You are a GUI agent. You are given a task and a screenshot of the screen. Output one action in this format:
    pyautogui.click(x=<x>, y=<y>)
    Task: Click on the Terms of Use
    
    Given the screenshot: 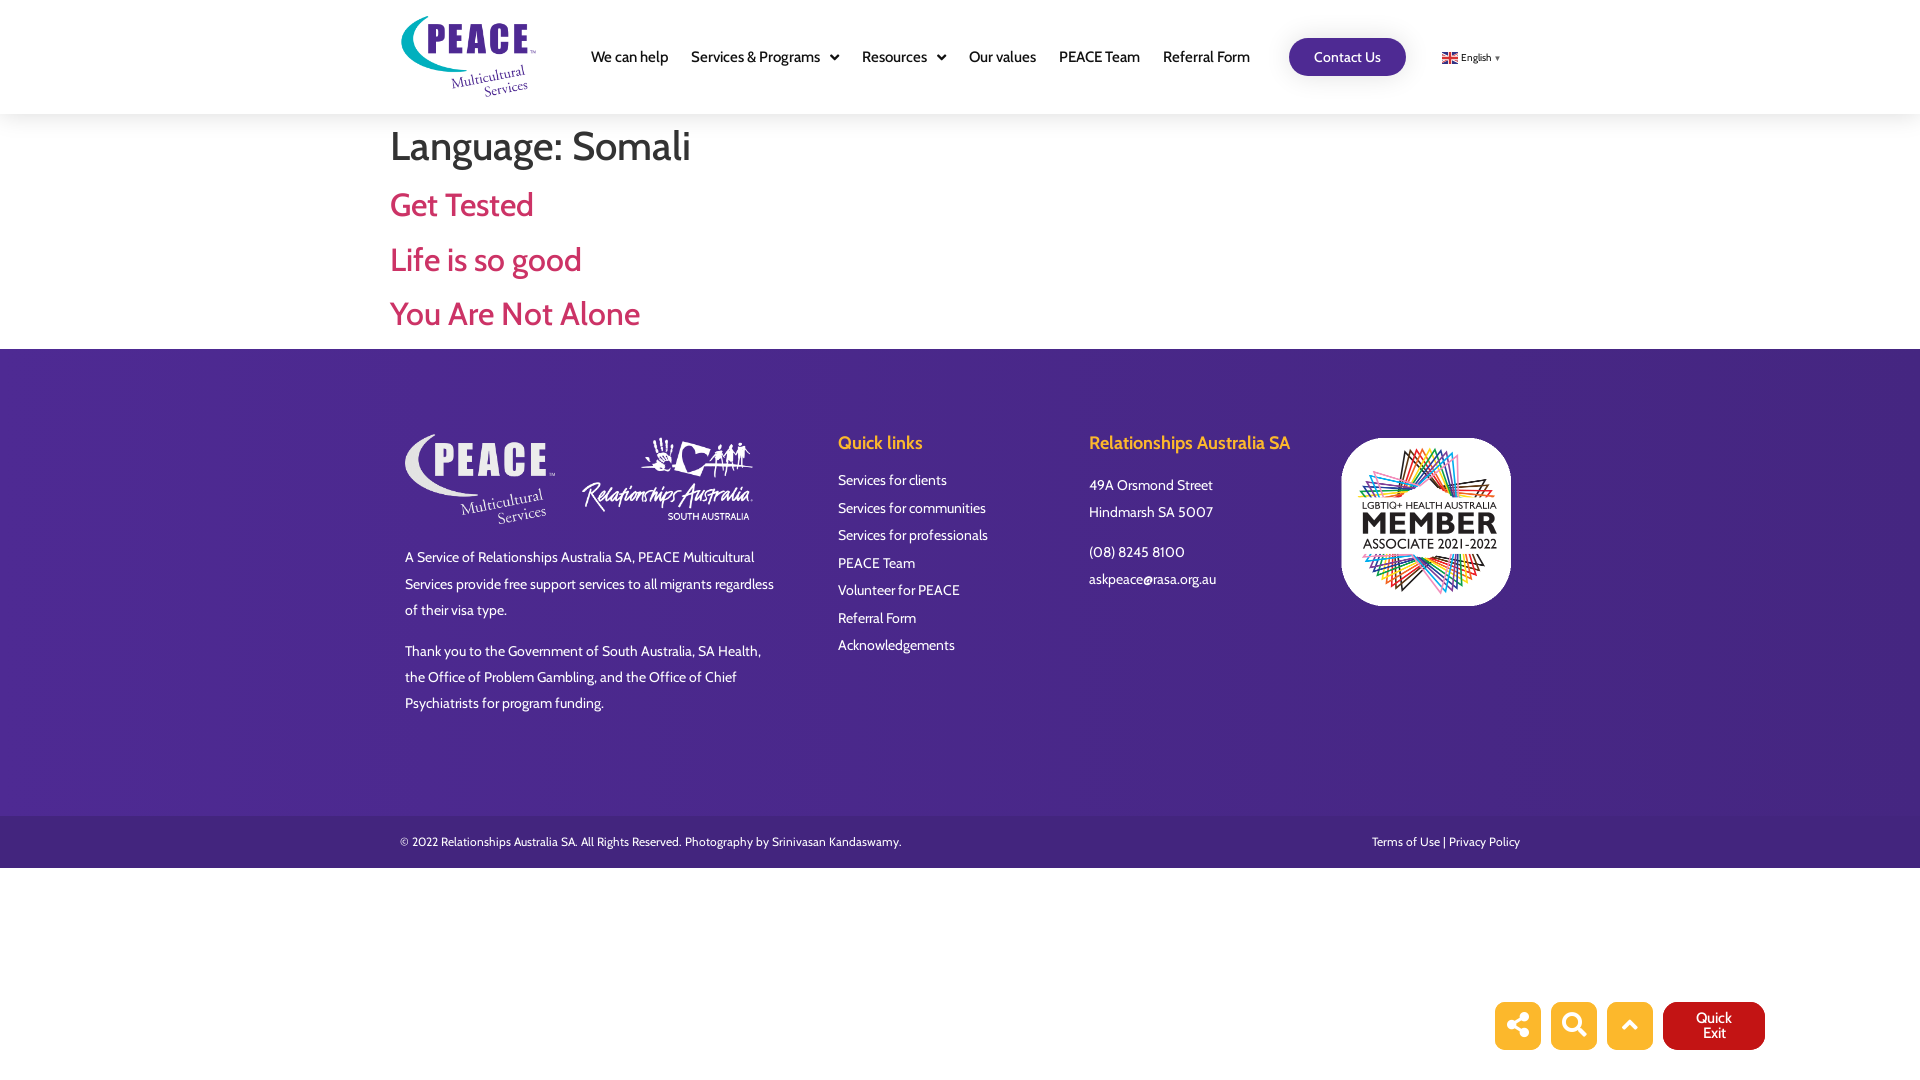 What is the action you would take?
    pyautogui.click(x=1406, y=842)
    